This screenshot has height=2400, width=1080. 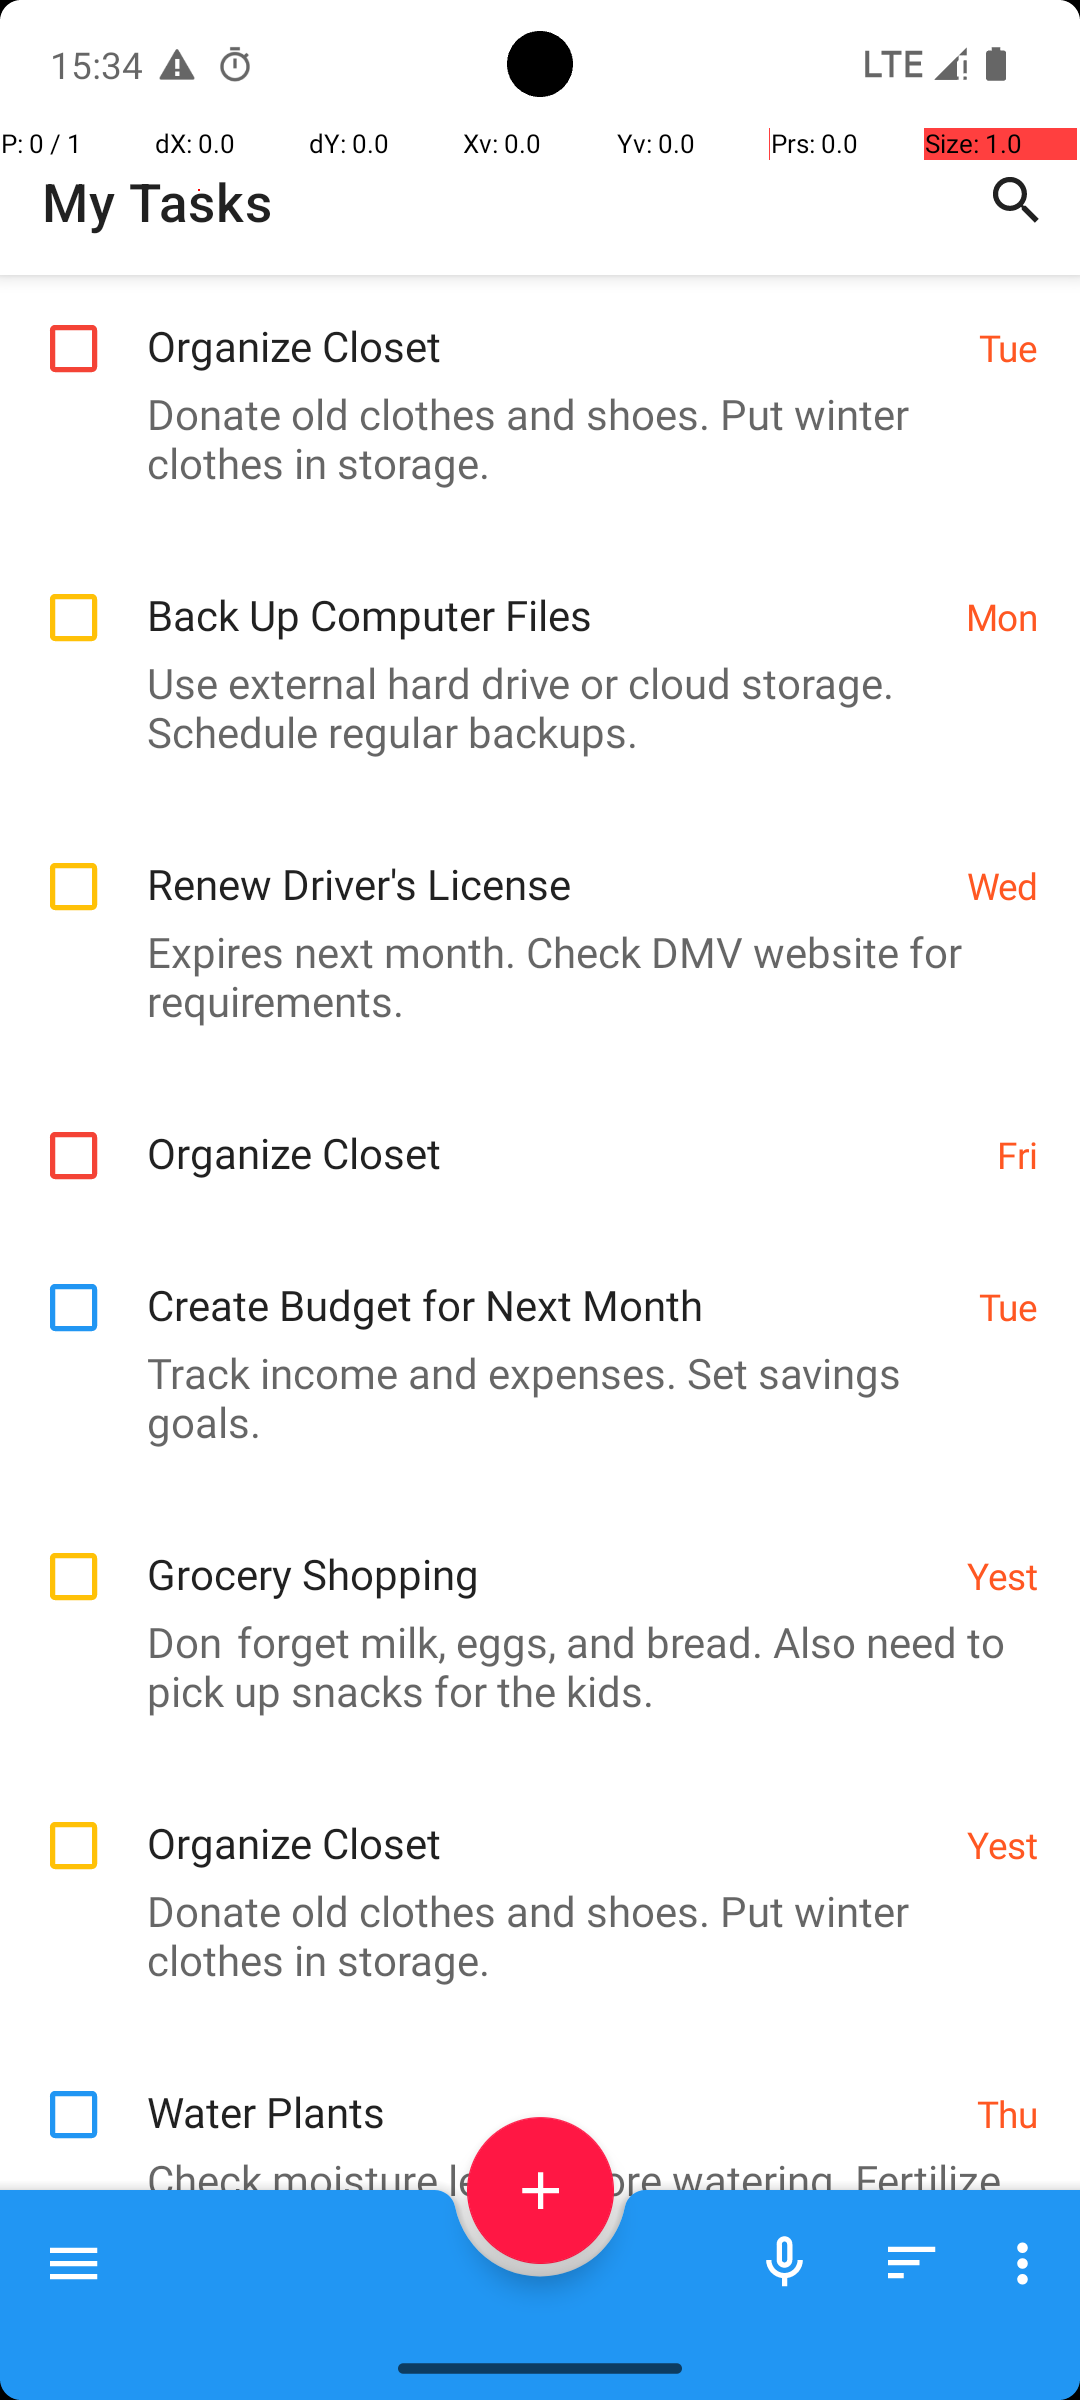 I want to click on Create Budget for Next Month, so click(x=552, y=1284).